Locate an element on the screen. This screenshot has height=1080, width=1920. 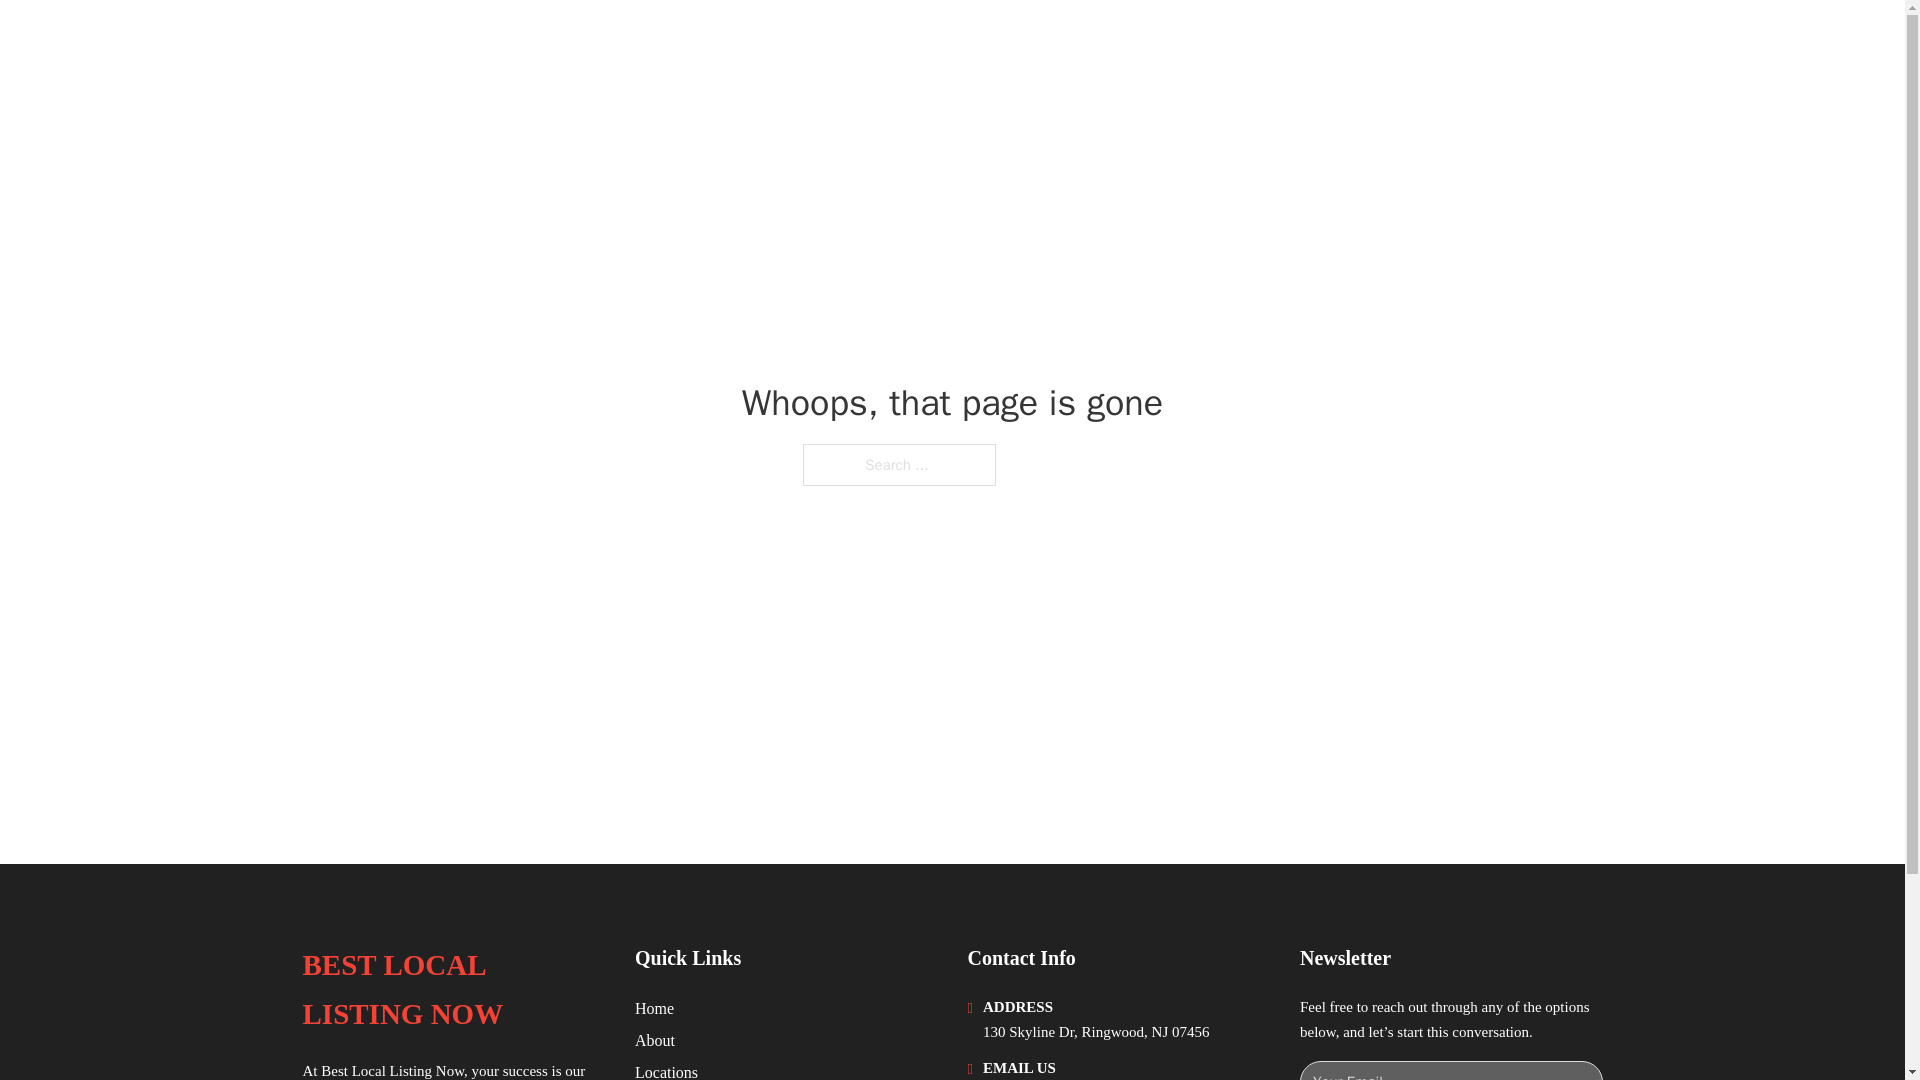
About is located at coordinates (655, 1040).